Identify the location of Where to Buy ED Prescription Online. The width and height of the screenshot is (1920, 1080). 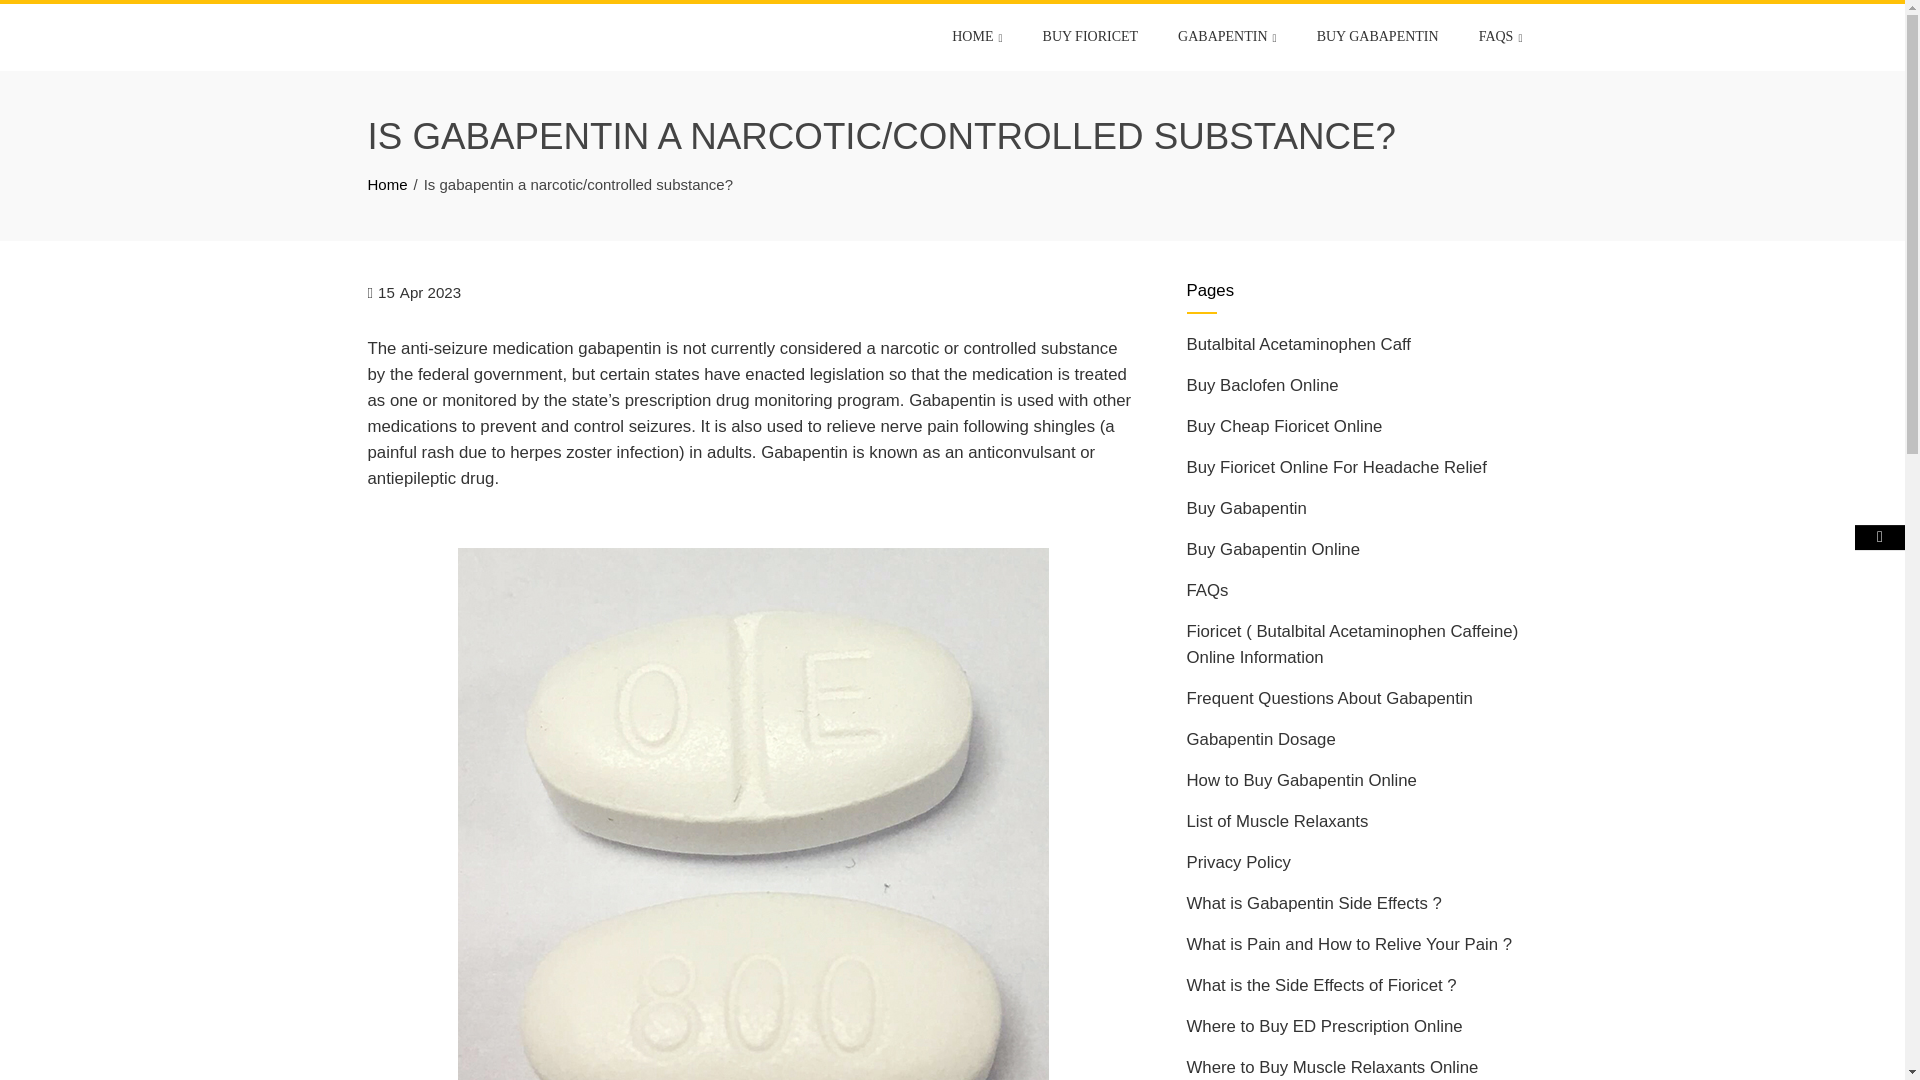
(1324, 1026).